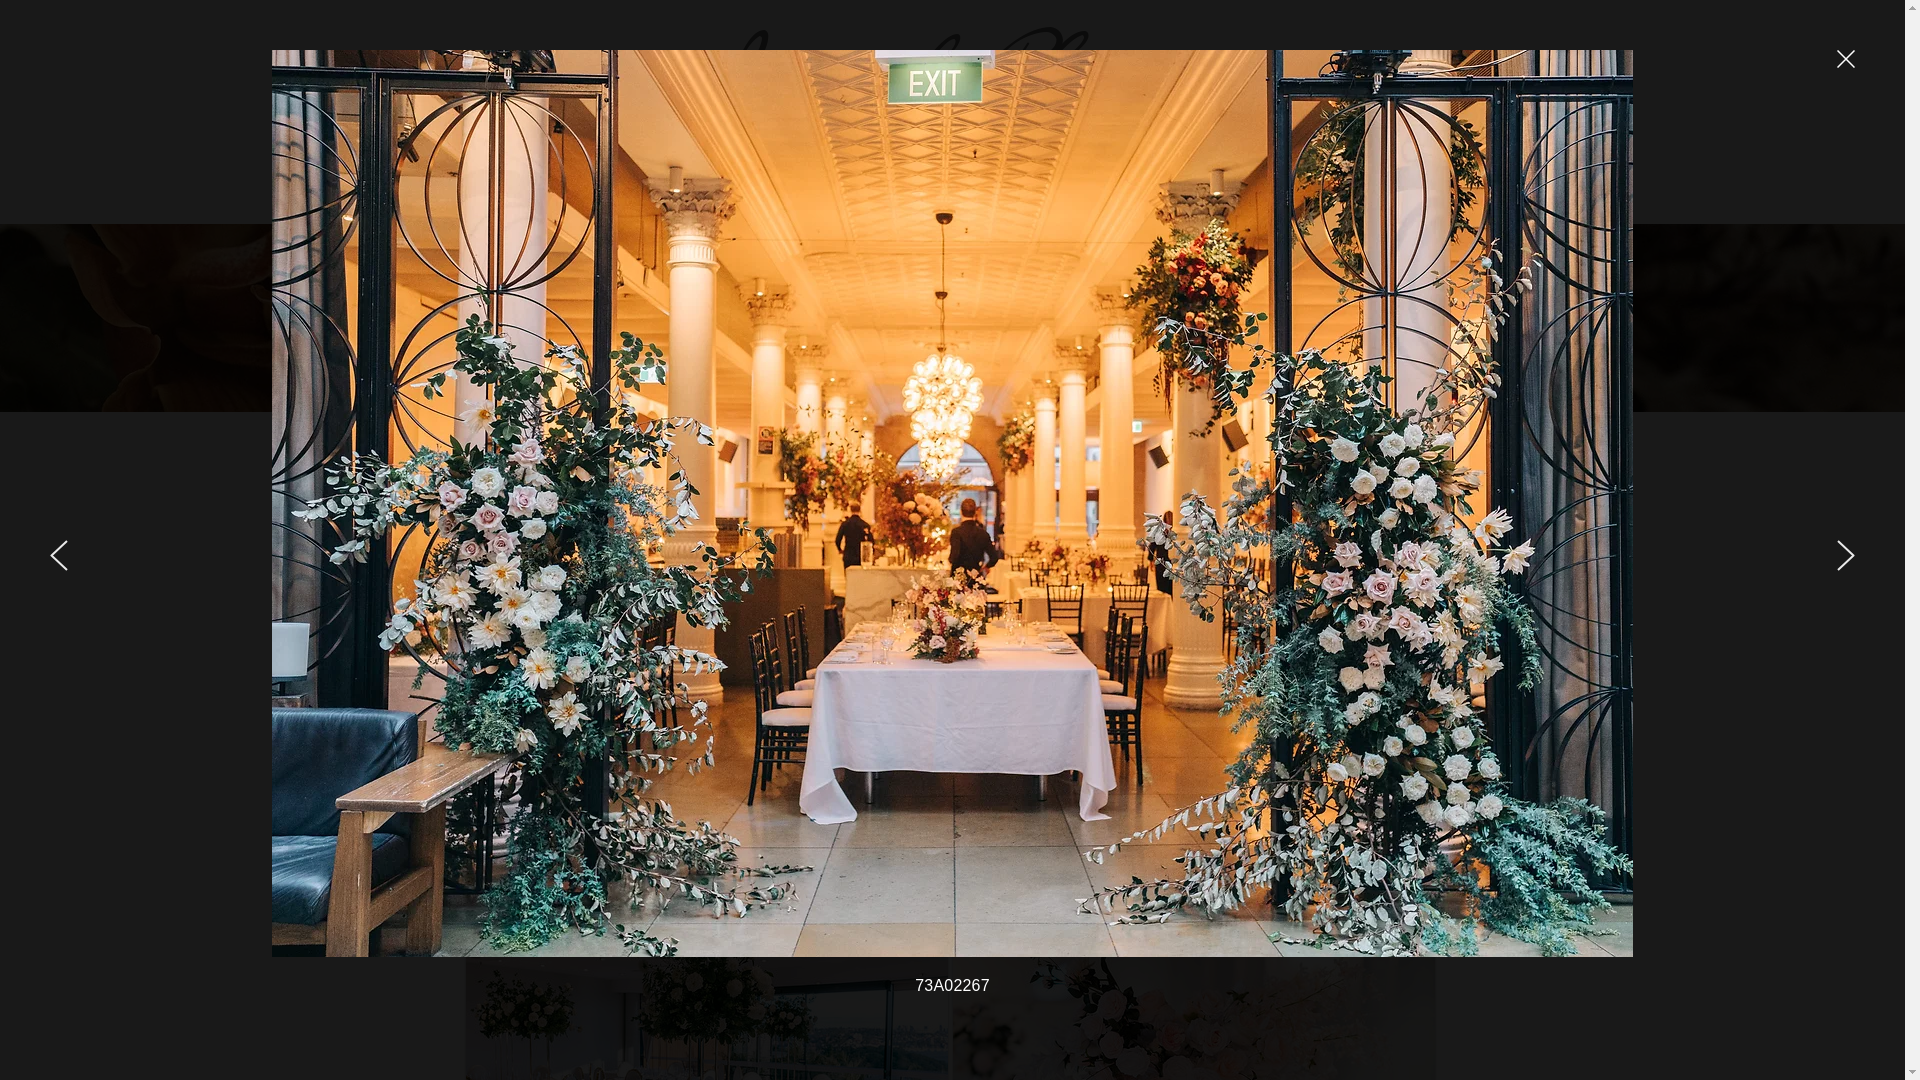 The image size is (1920, 1080). Describe the element at coordinates (695, 200) in the screenshot. I see `Weddings` at that location.